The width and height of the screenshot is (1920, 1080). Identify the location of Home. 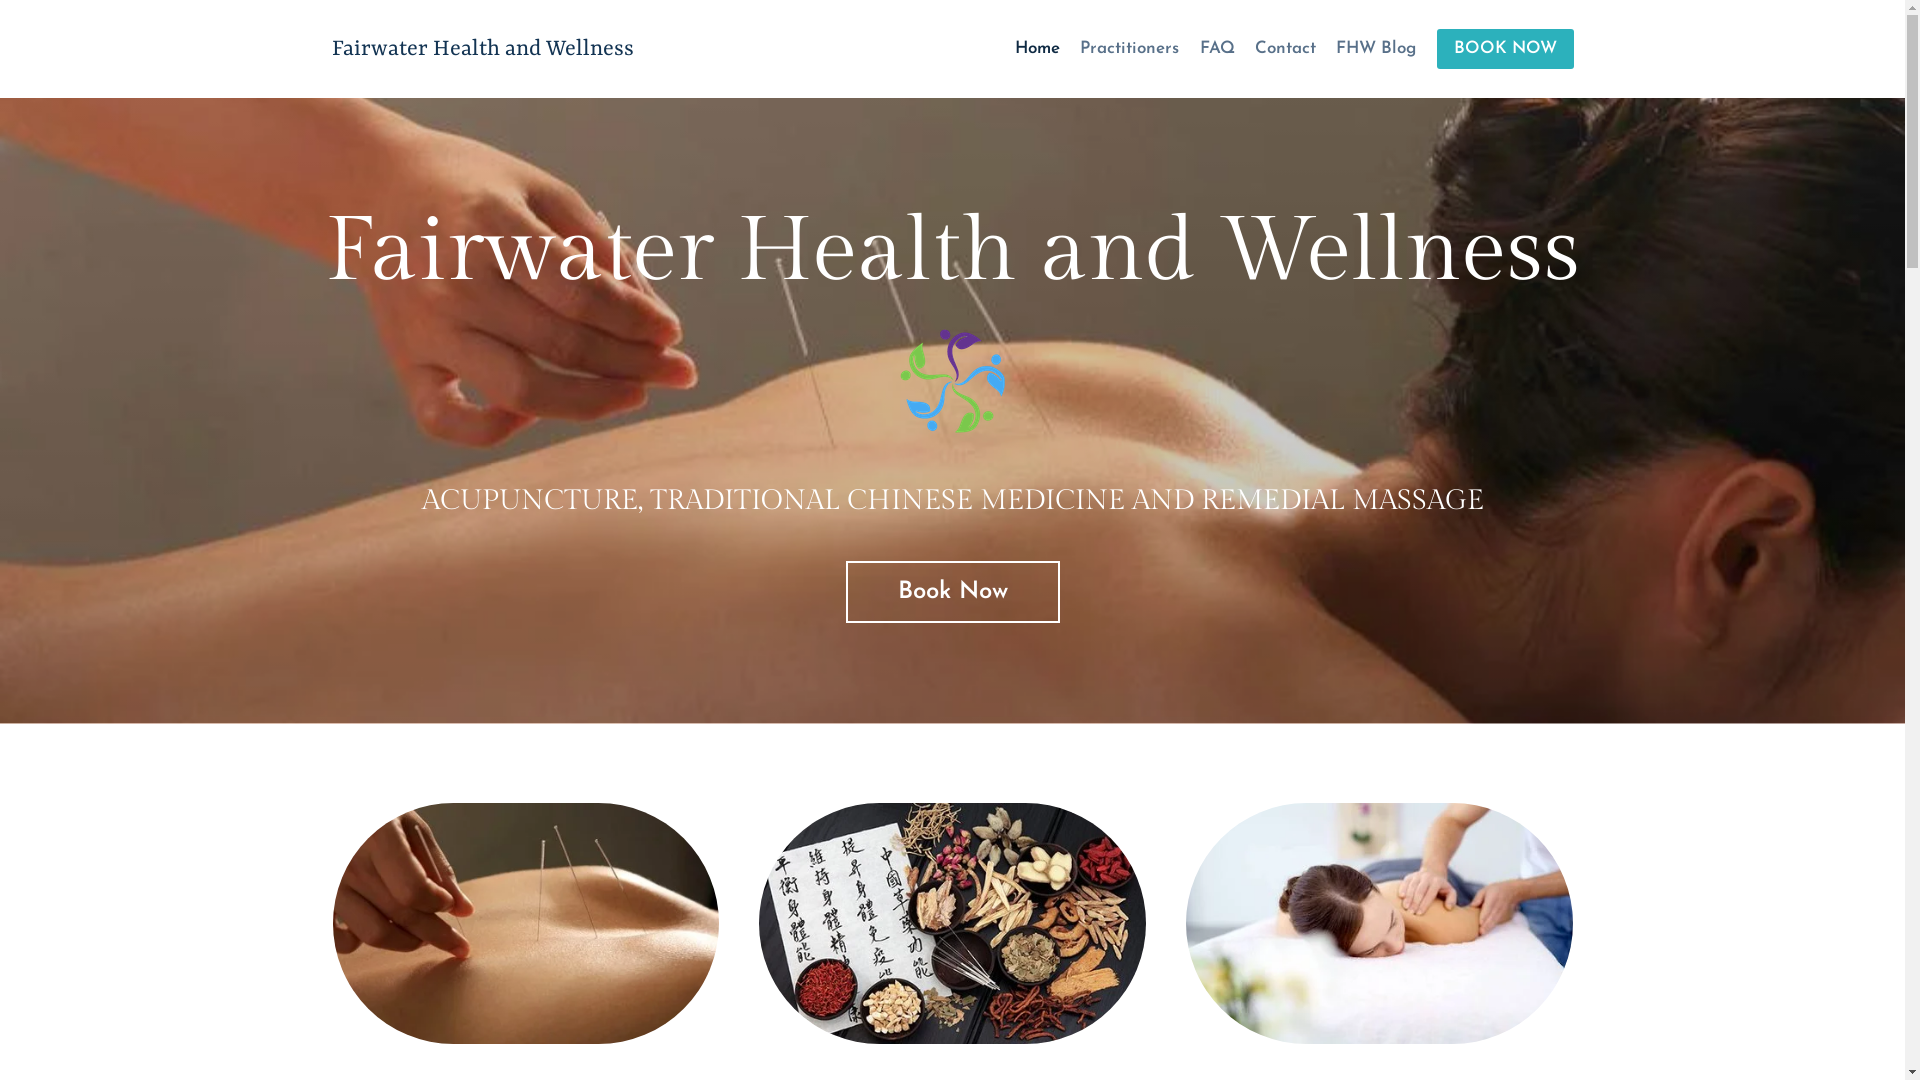
(1038, 49).